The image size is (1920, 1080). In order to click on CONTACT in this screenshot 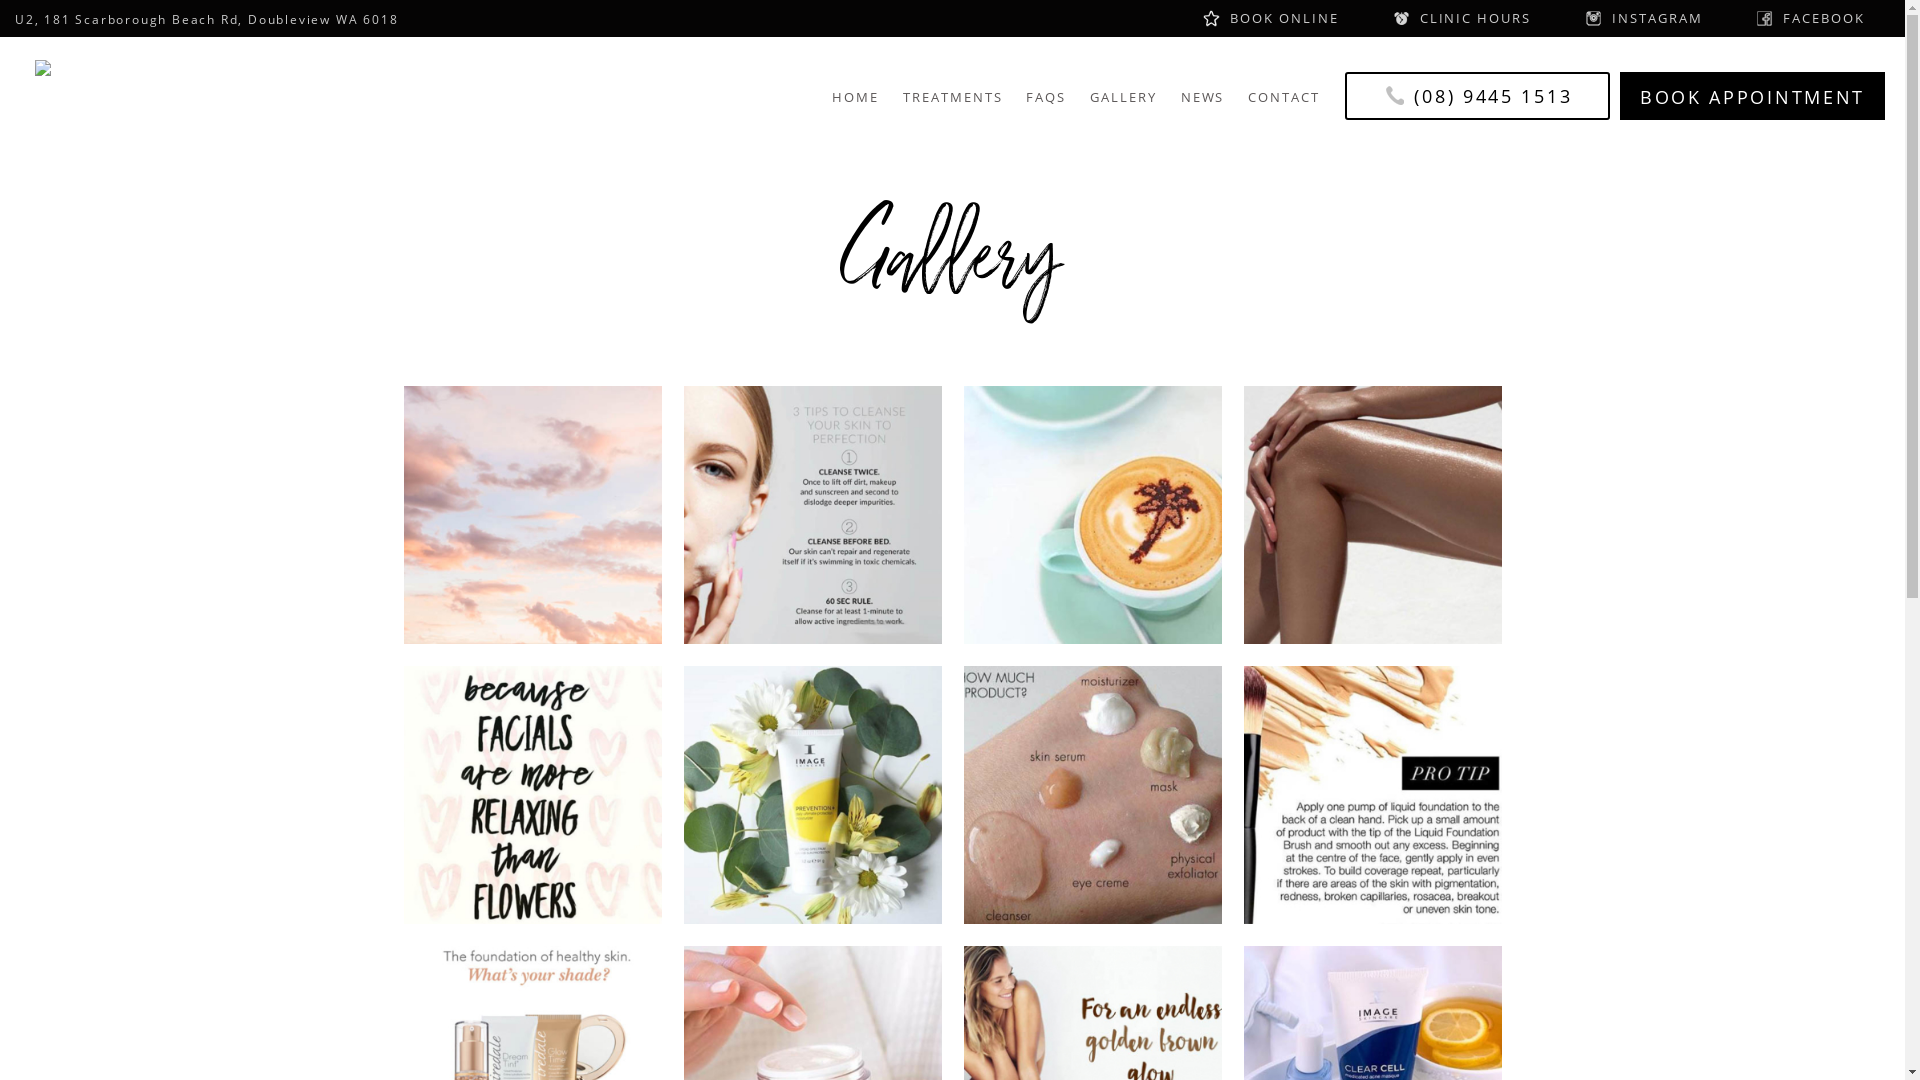, I will do `click(1284, 104)`.